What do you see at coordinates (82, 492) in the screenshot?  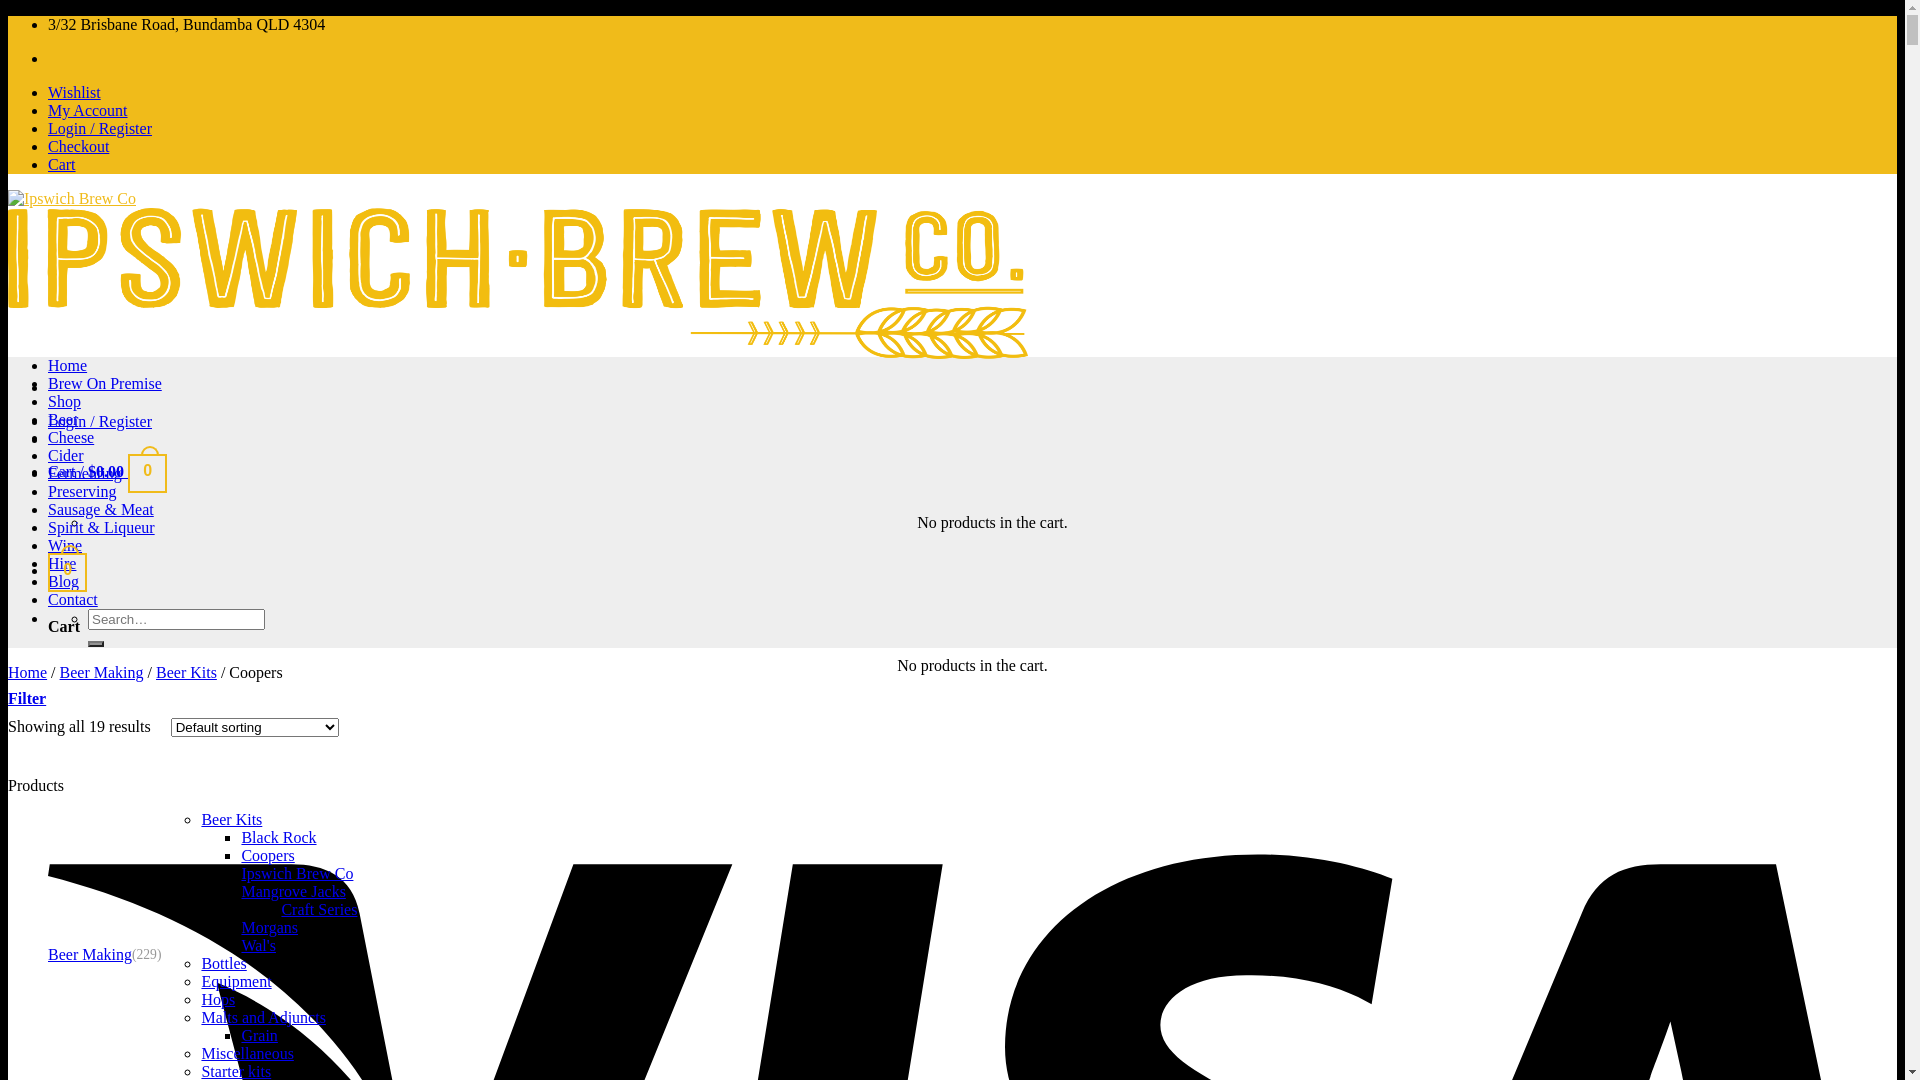 I see `Preserving` at bounding box center [82, 492].